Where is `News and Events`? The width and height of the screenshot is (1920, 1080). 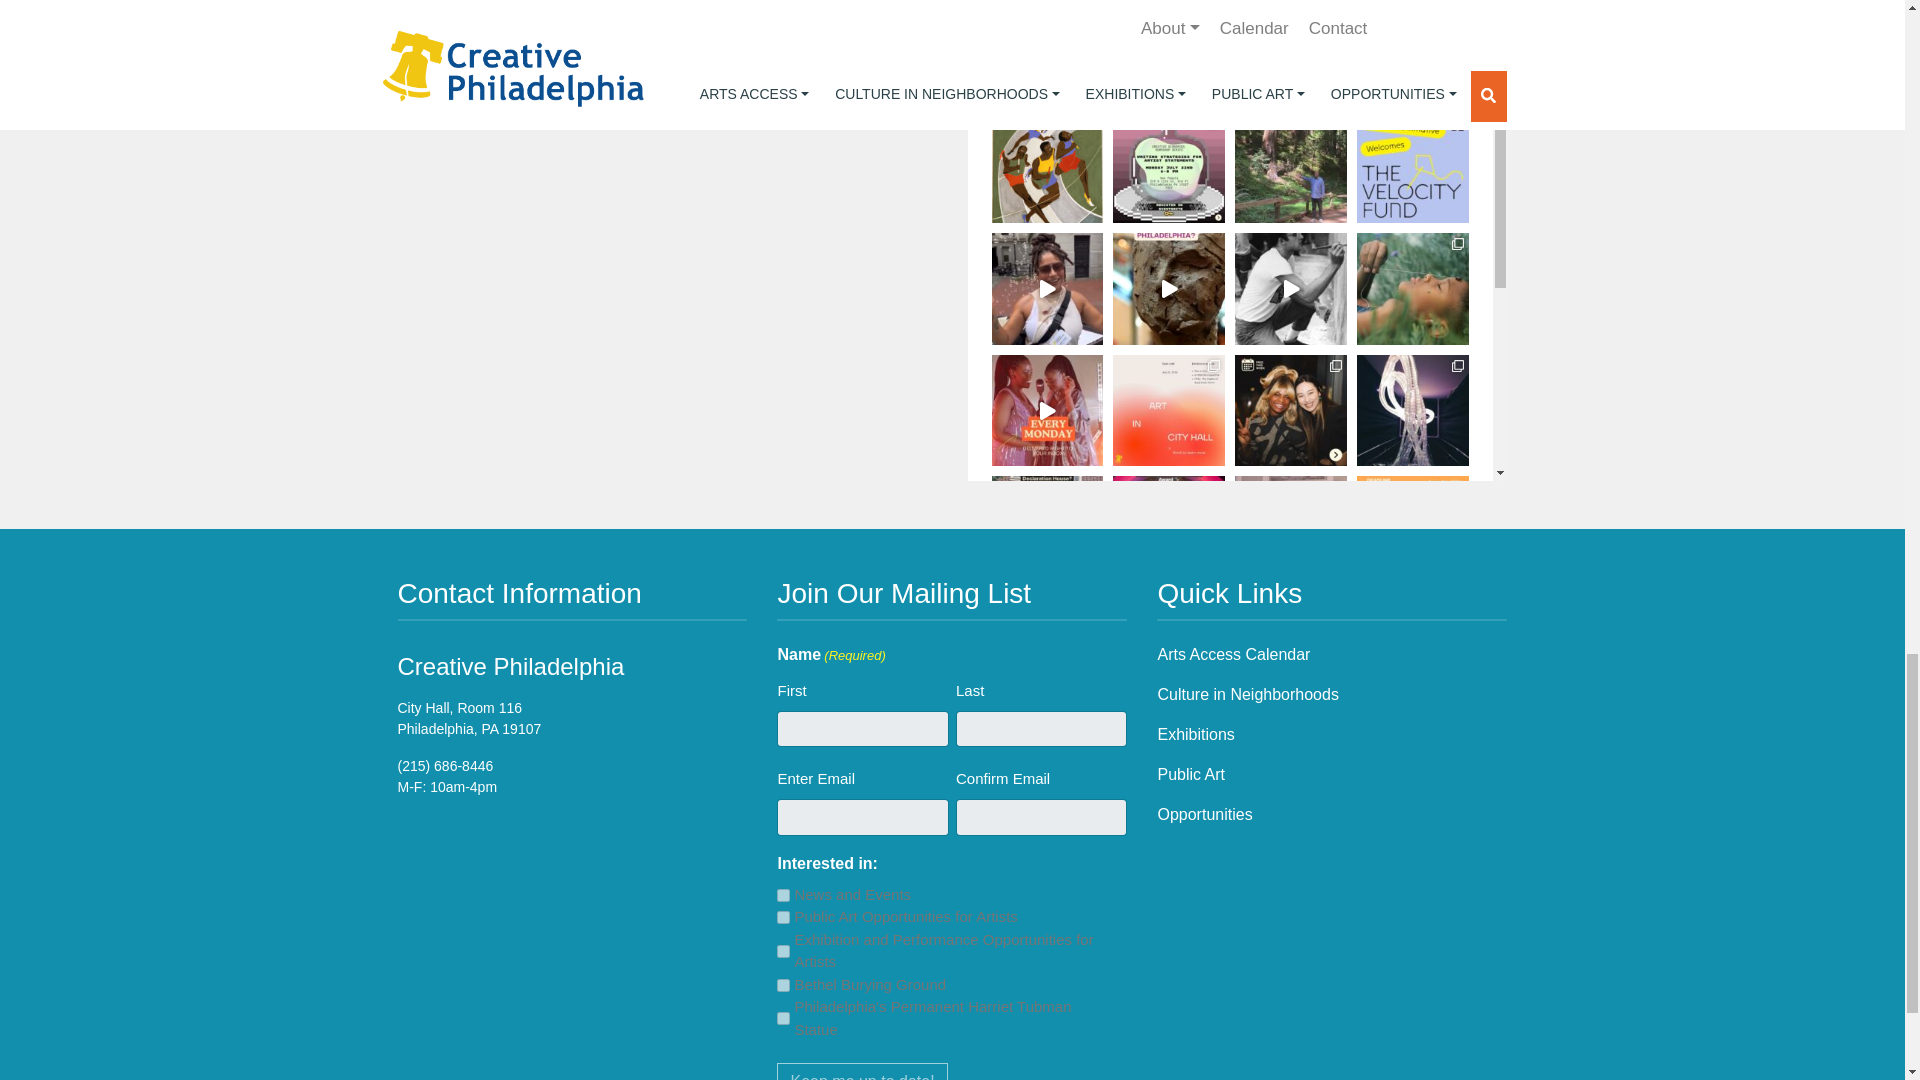
News and Events is located at coordinates (783, 894).